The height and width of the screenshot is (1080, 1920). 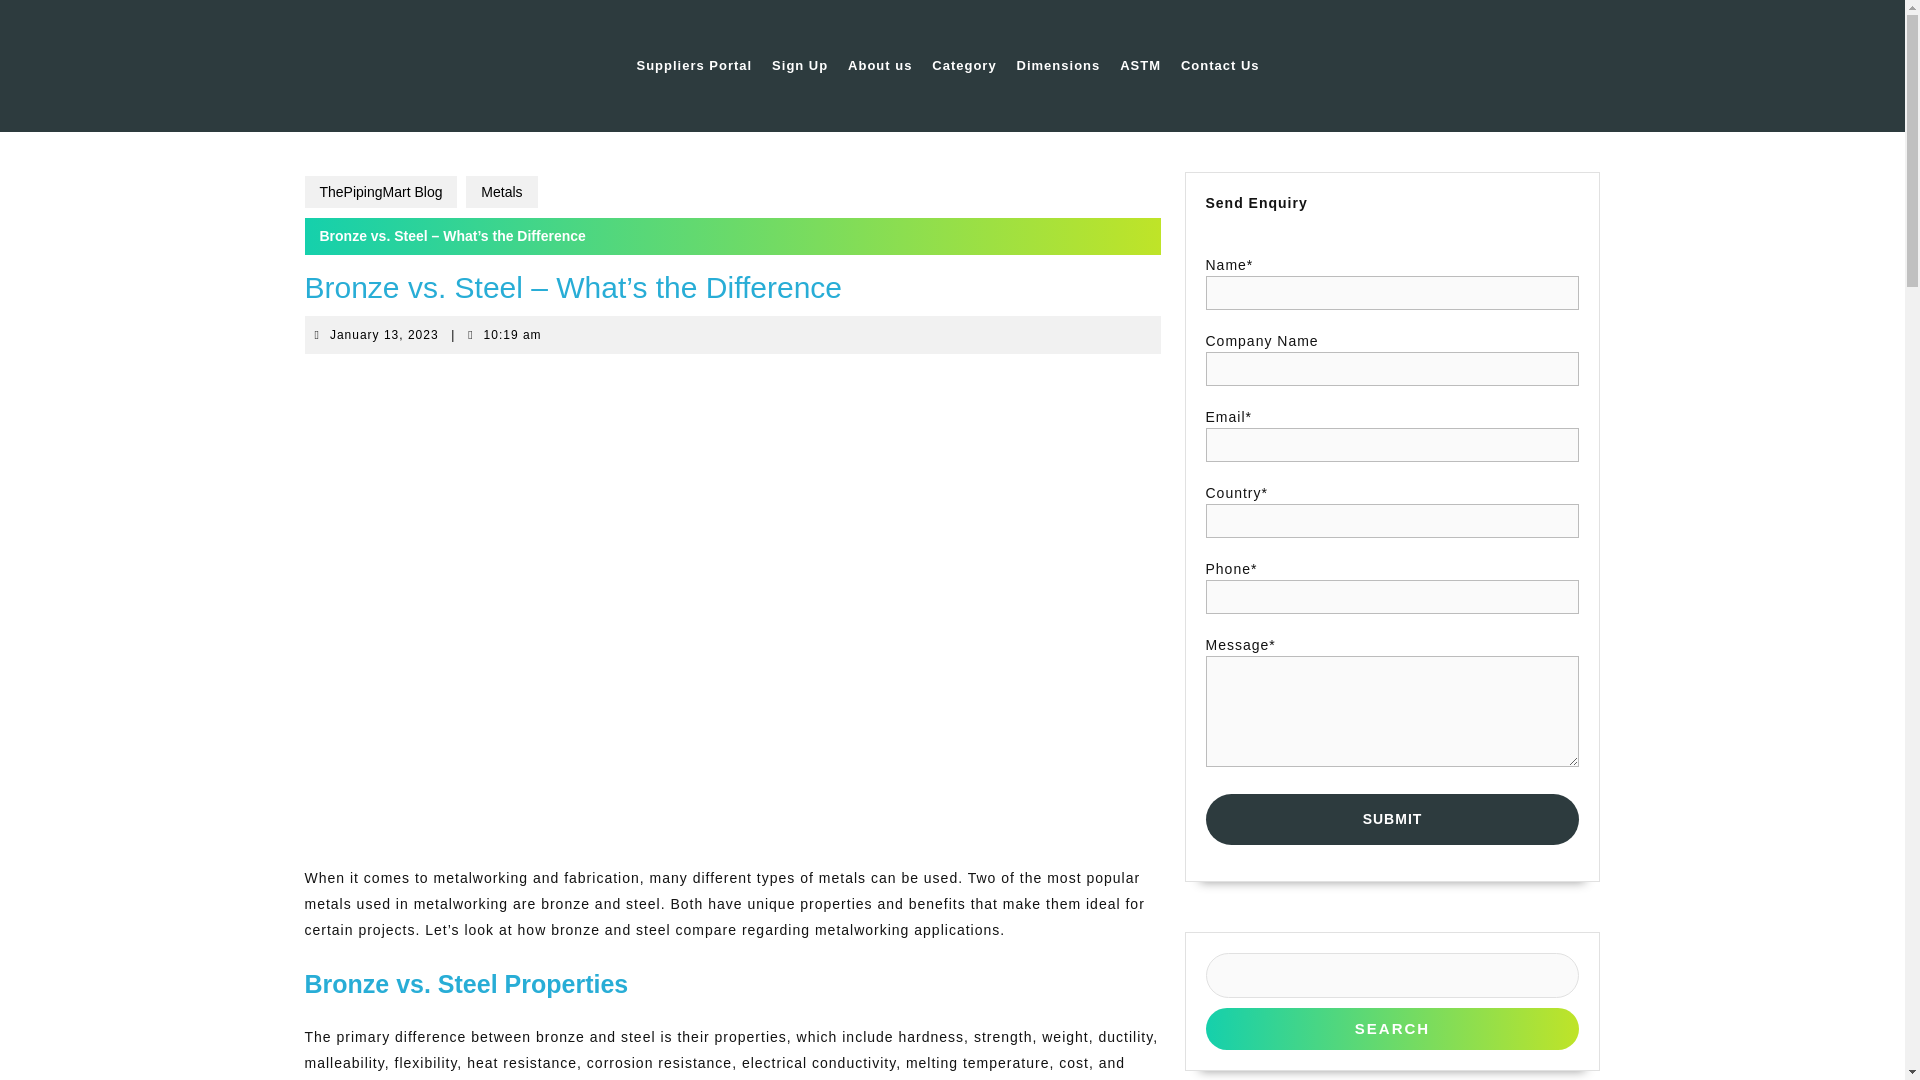 What do you see at coordinates (1059, 66) in the screenshot?
I see `Category` at bounding box center [1059, 66].